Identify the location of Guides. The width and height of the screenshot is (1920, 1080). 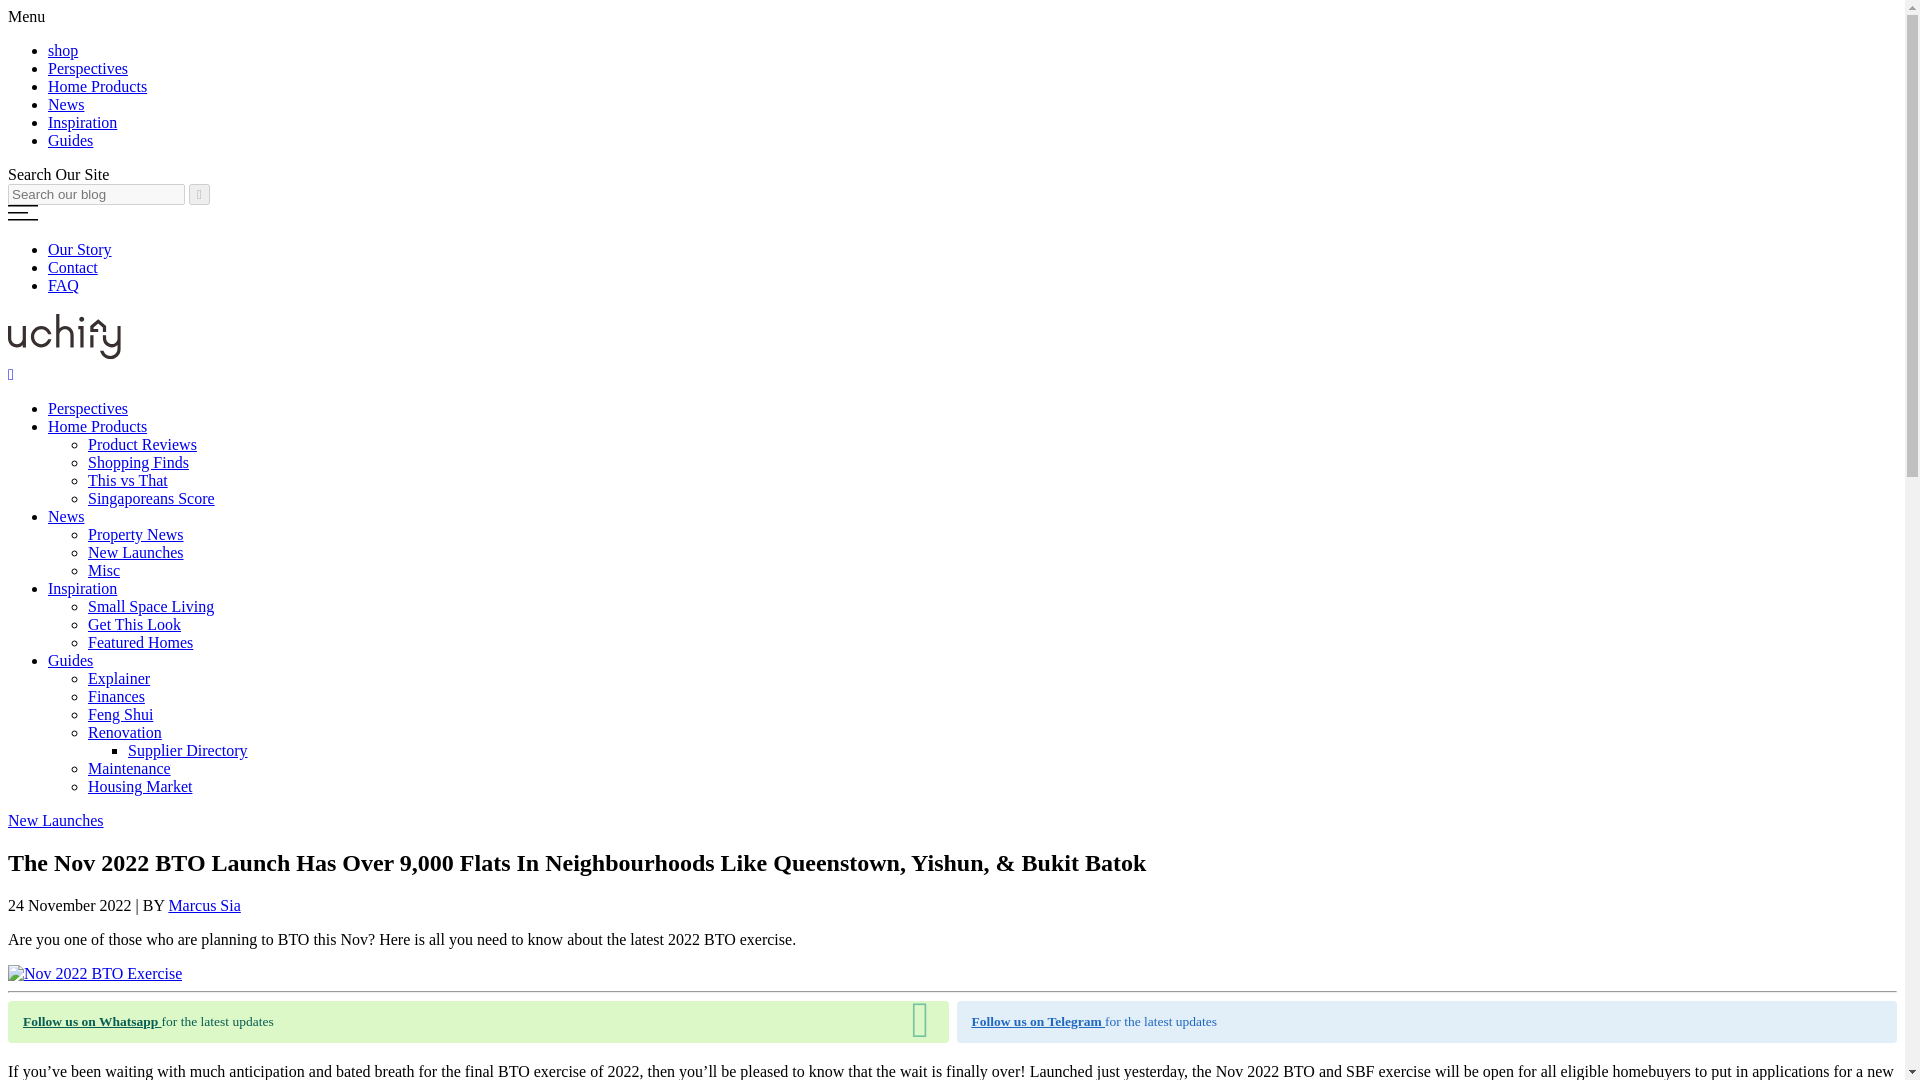
(70, 140).